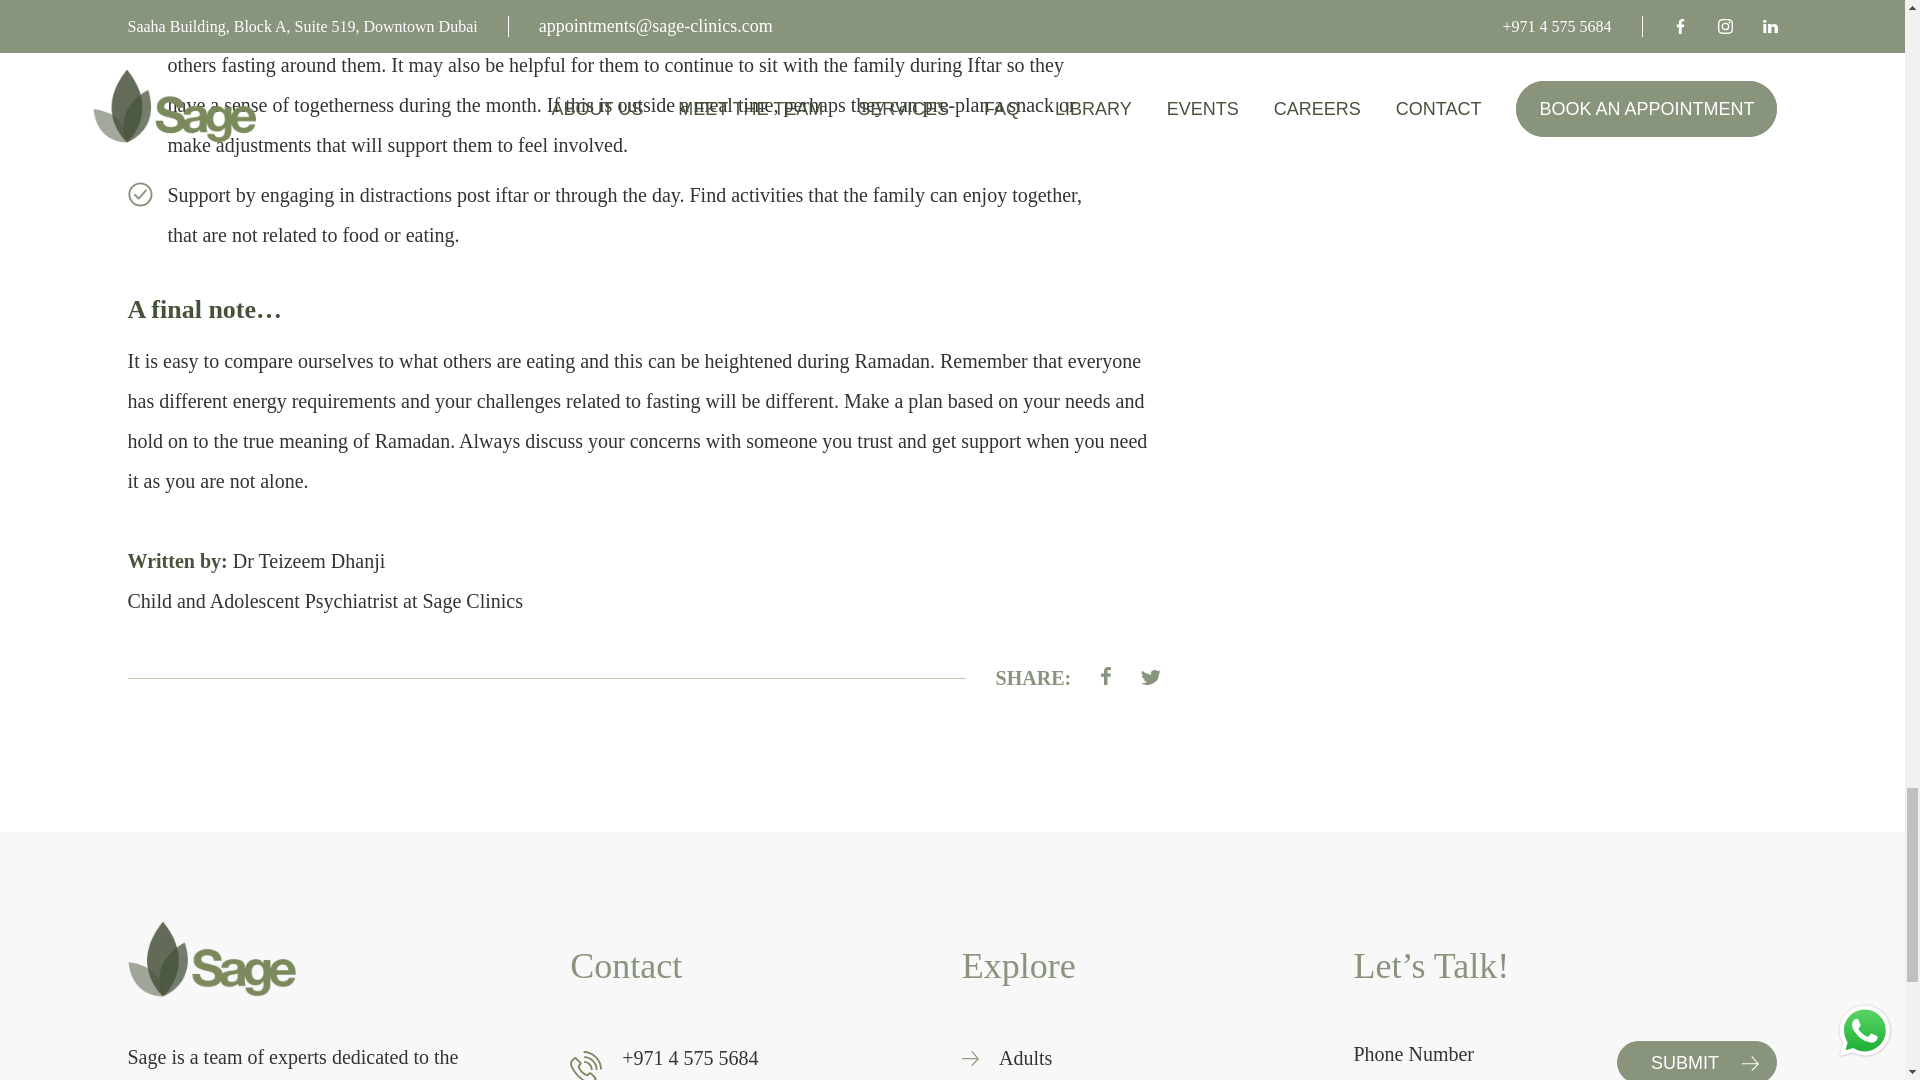 The width and height of the screenshot is (1920, 1080). Describe the element at coordinates (1696, 1060) in the screenshot. I see `Submit` at that location.